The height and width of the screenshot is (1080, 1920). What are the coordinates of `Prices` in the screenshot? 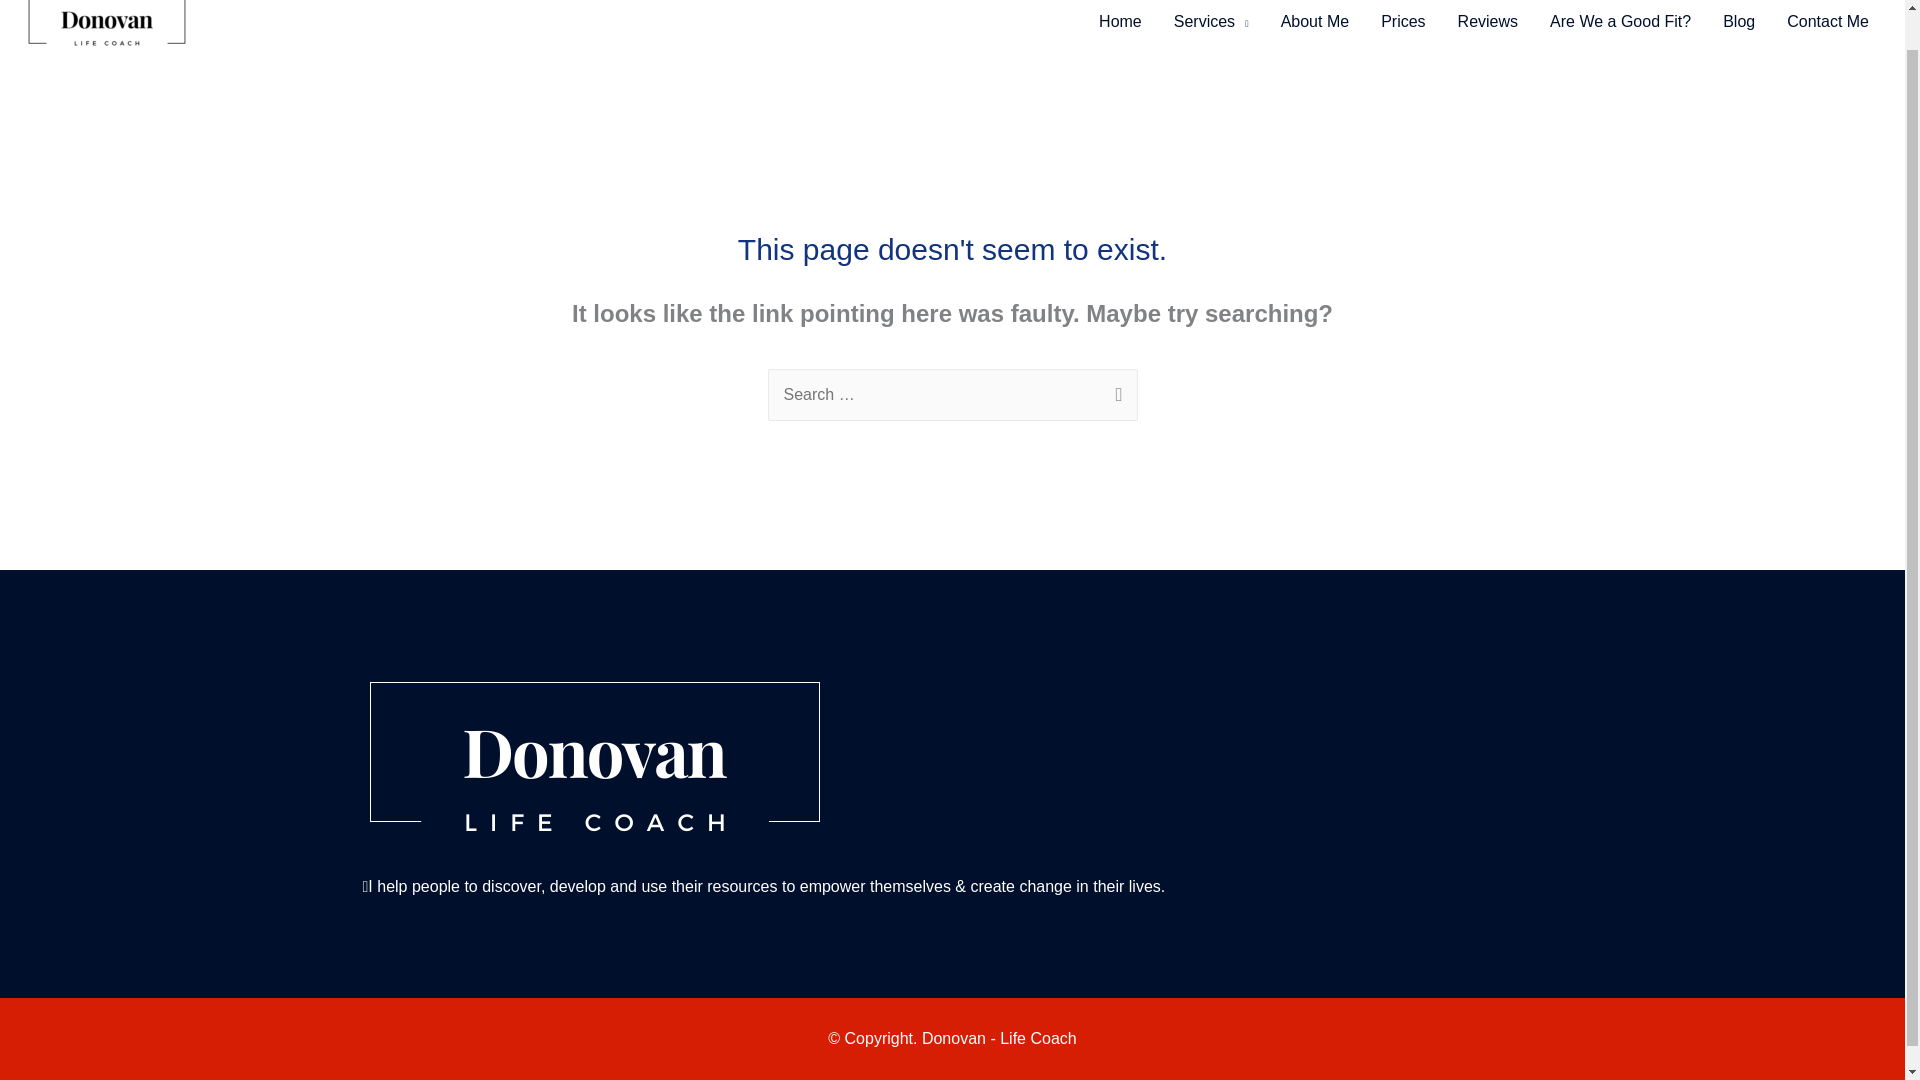 It's located at (1403, 28).